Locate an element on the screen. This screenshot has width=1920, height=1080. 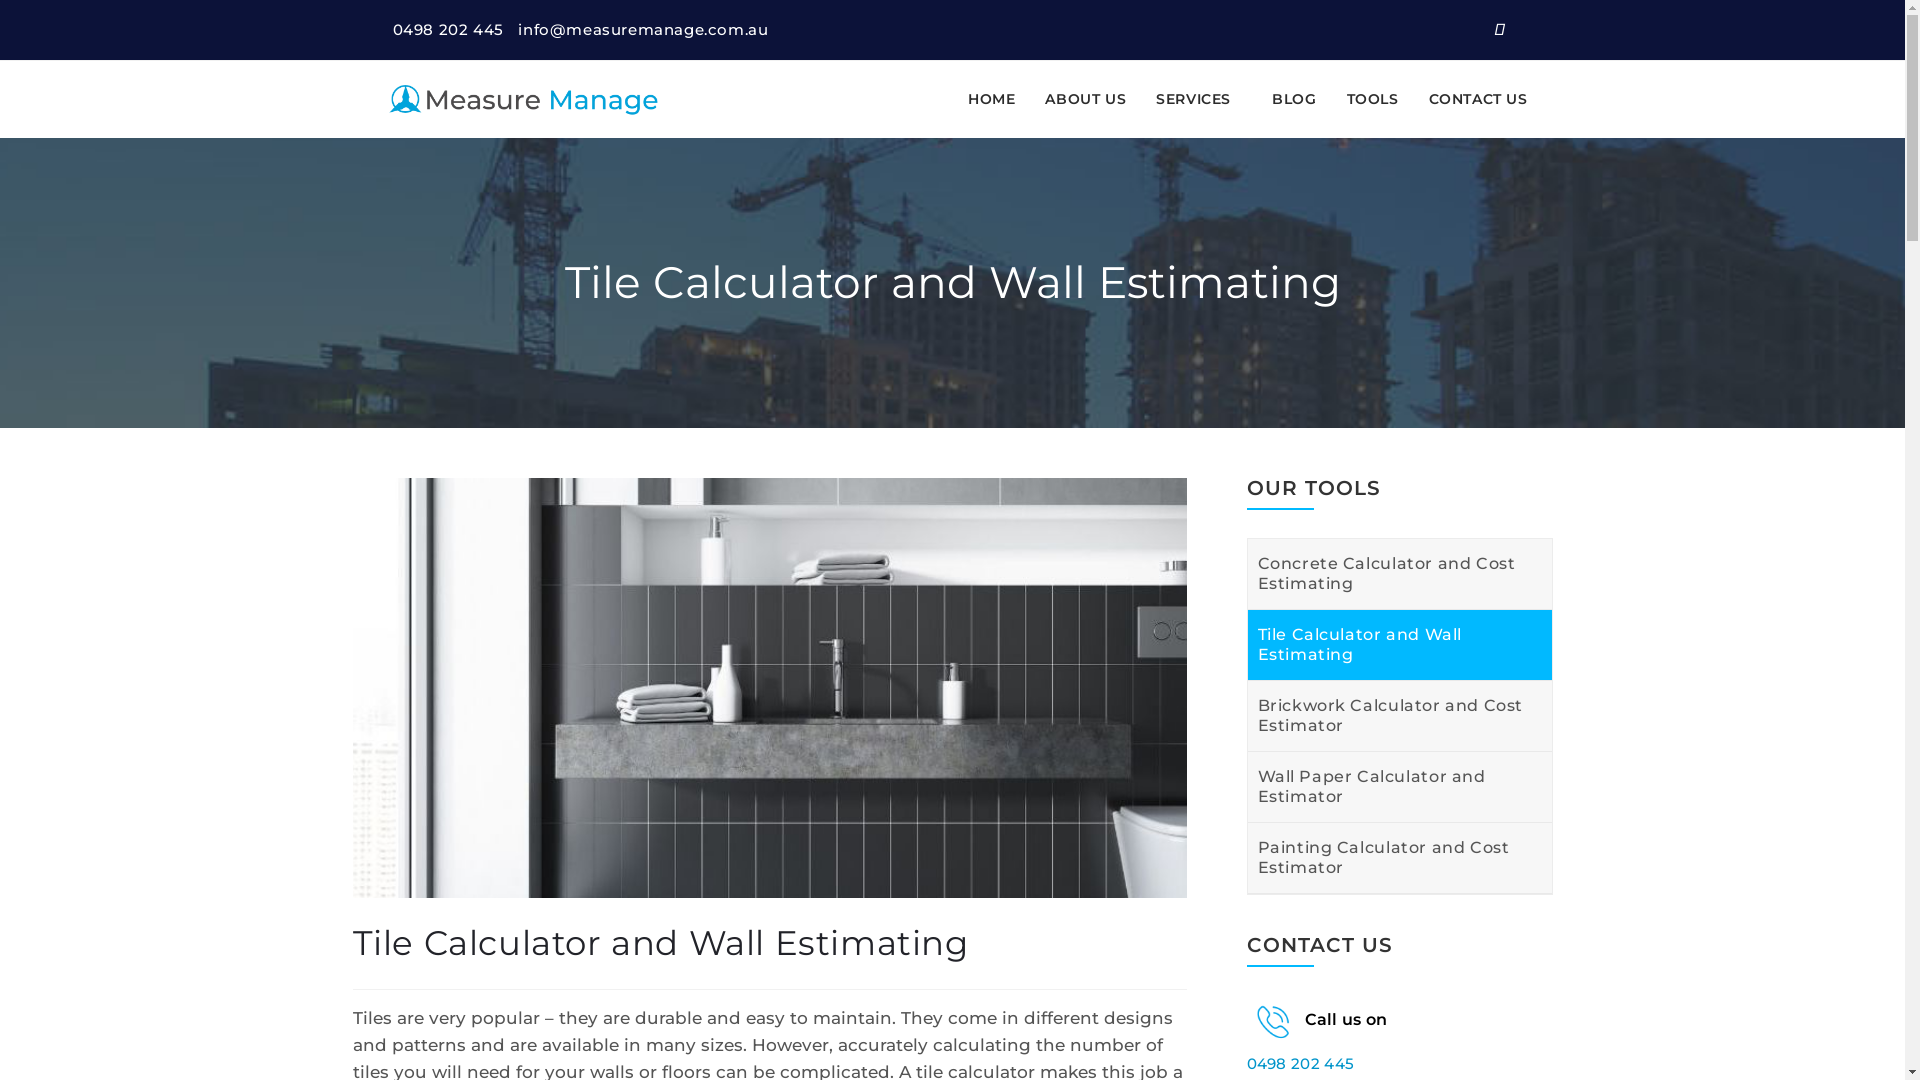
Painting Calculator and Cost Estimator is located at coordinates (1400, 858).